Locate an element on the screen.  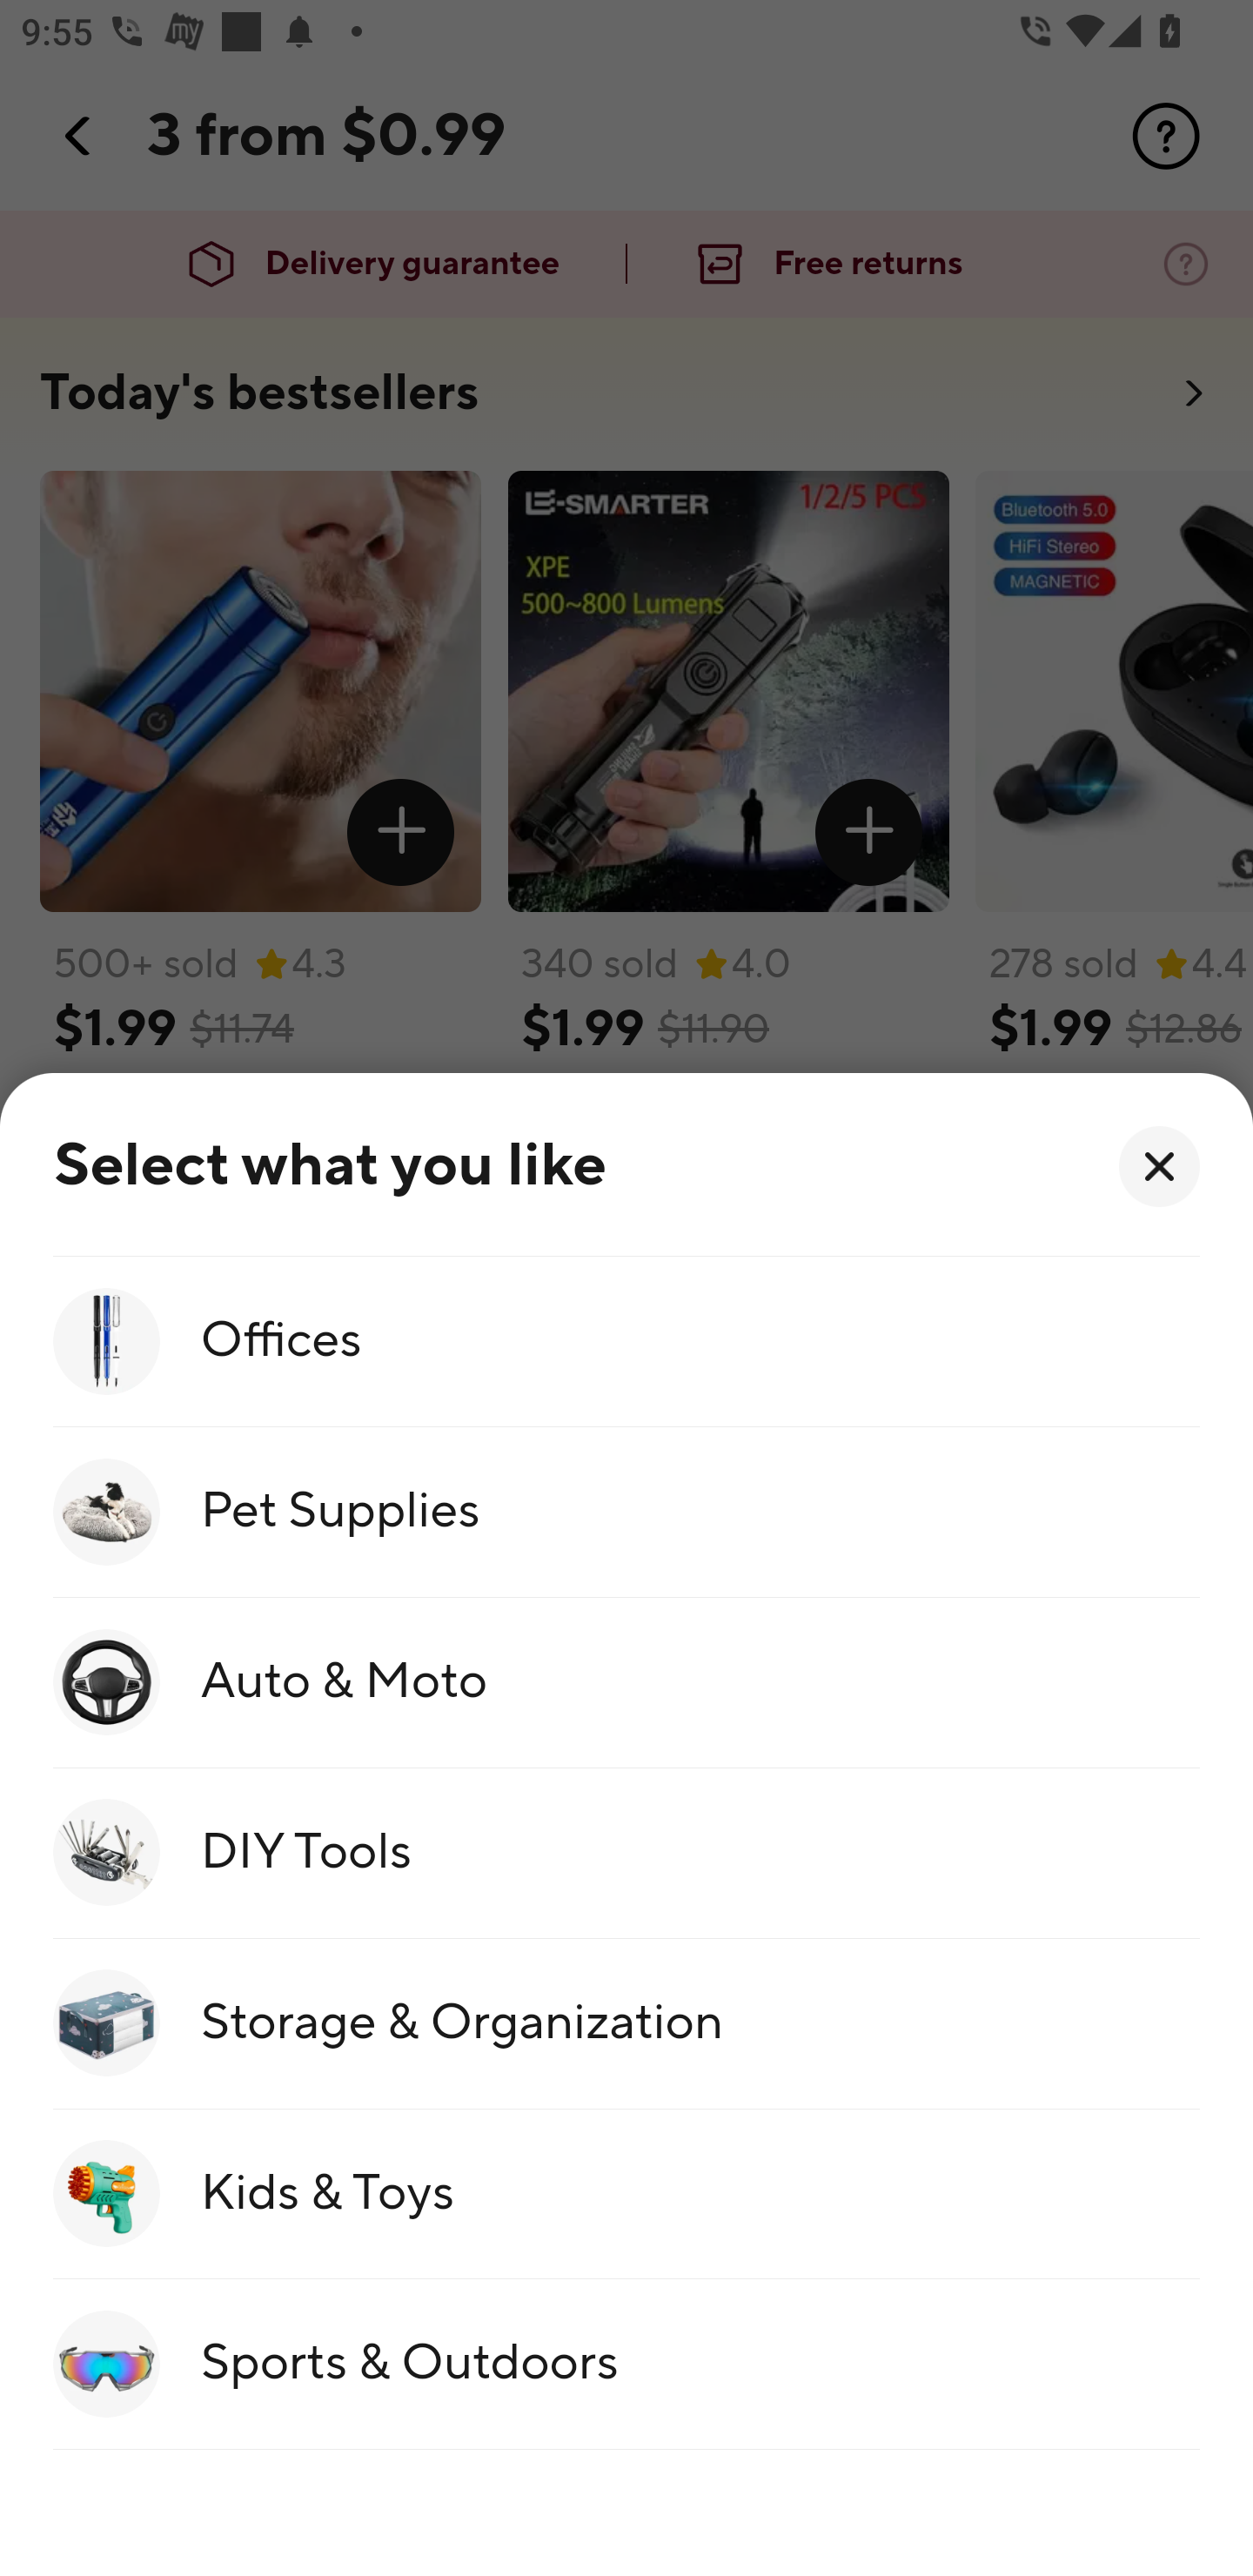
96x96 is located at coordinates (1159, 1166).